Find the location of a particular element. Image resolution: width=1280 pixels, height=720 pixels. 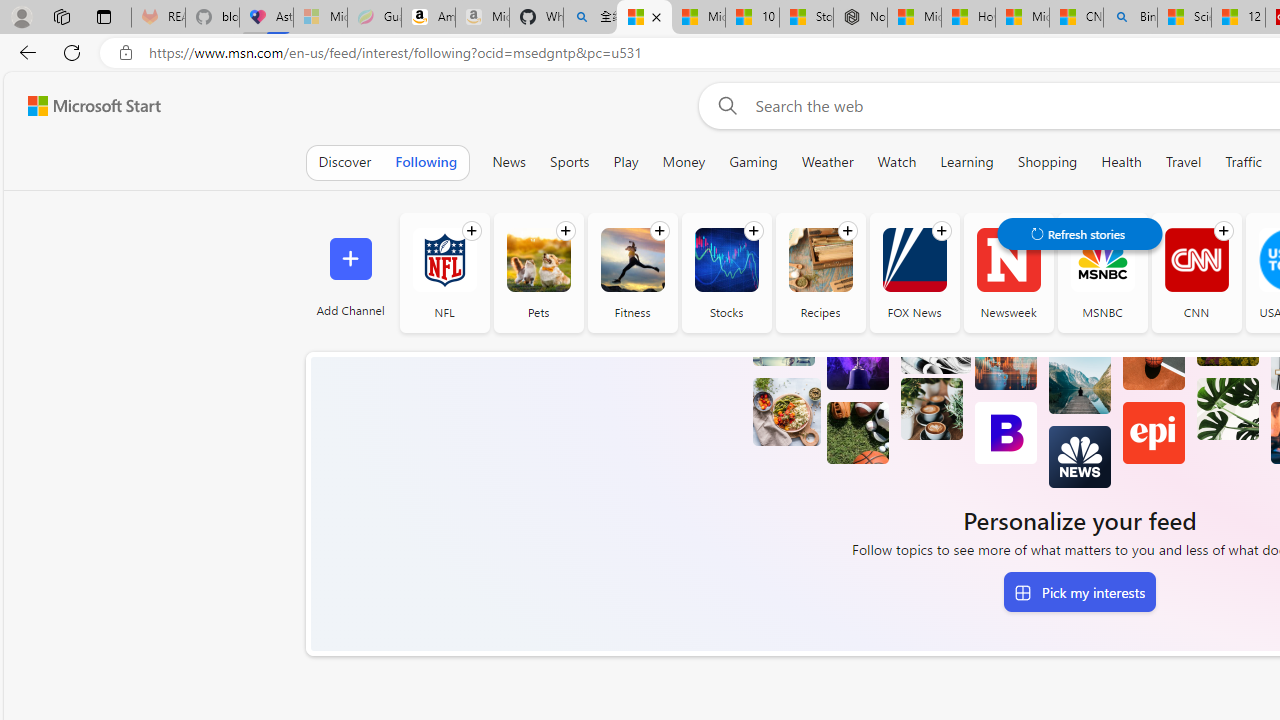

Asthma Inhalers: Names and Types is located at coordinates (266, 18).